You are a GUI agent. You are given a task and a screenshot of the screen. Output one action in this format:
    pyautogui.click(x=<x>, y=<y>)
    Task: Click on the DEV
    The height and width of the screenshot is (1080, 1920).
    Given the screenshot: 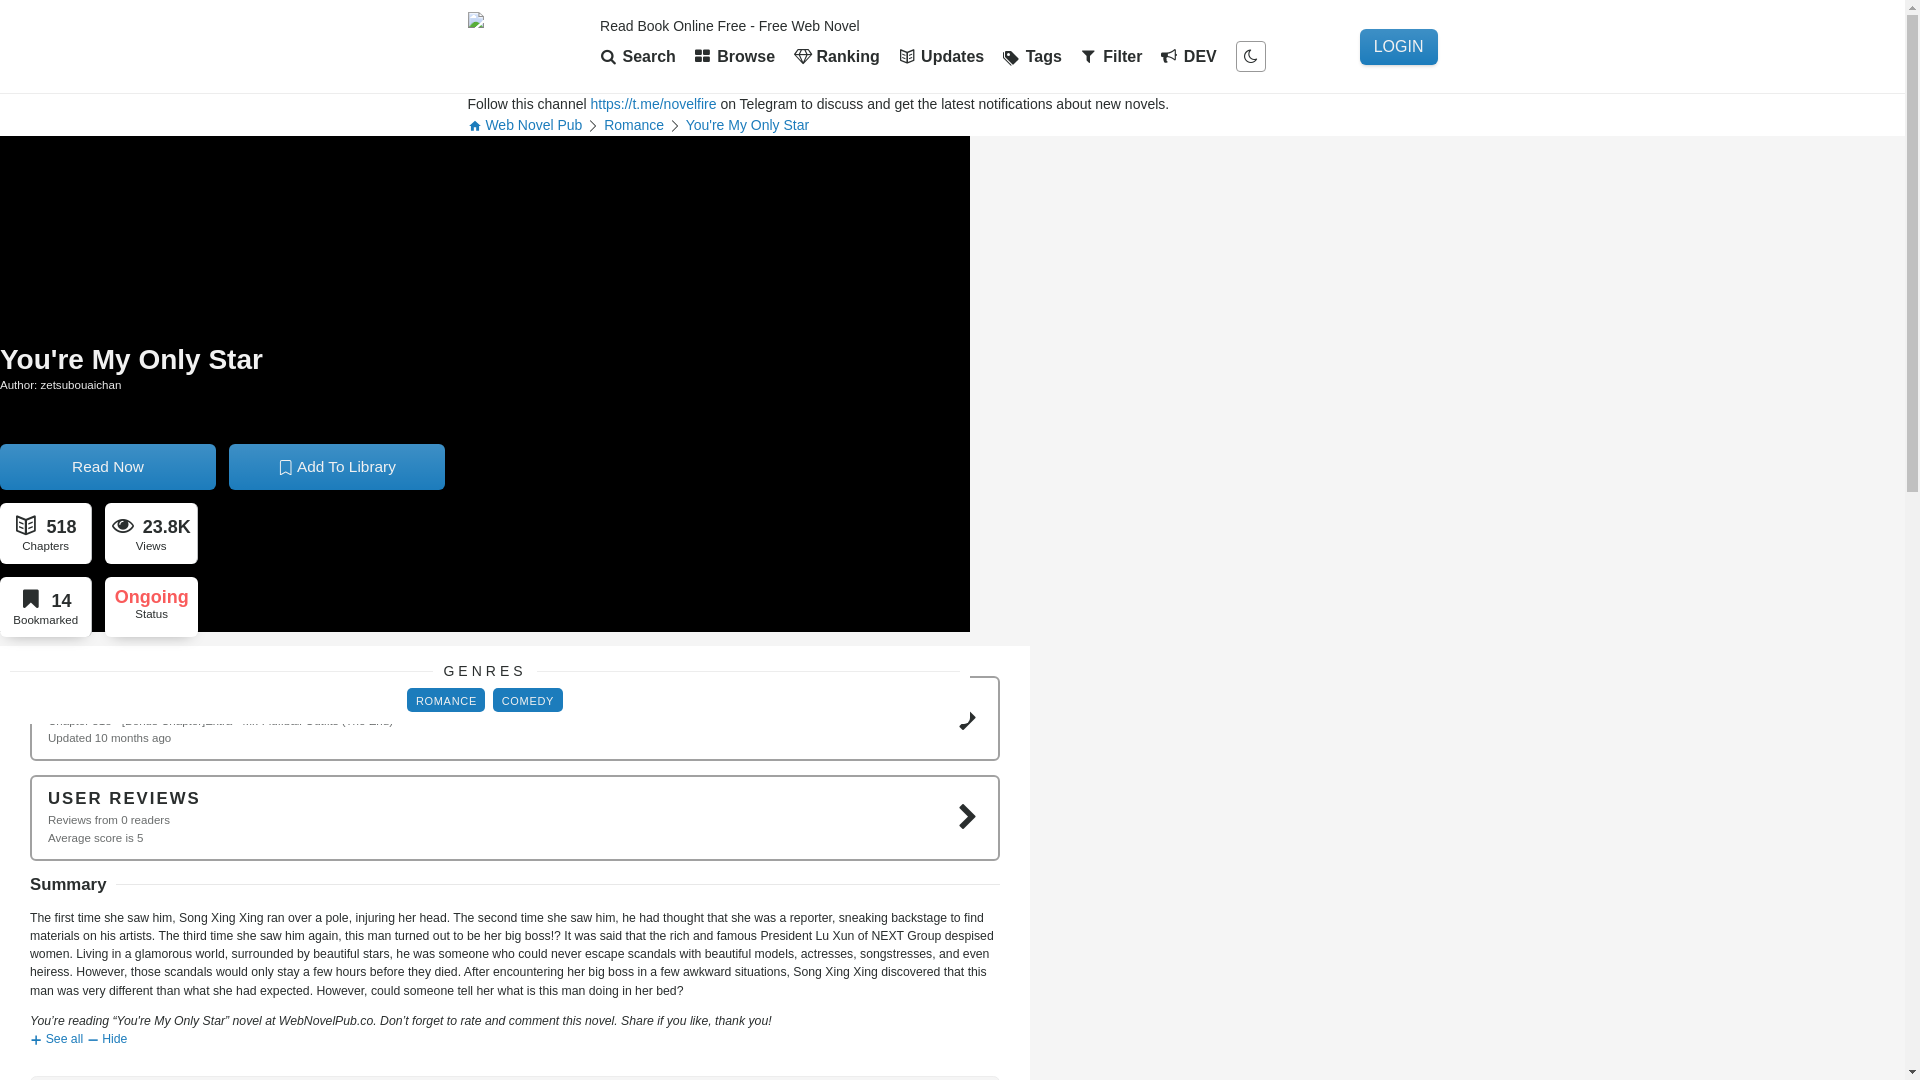 What is the action you would take?
    pyautogui.click(x=1192, y=56)
    